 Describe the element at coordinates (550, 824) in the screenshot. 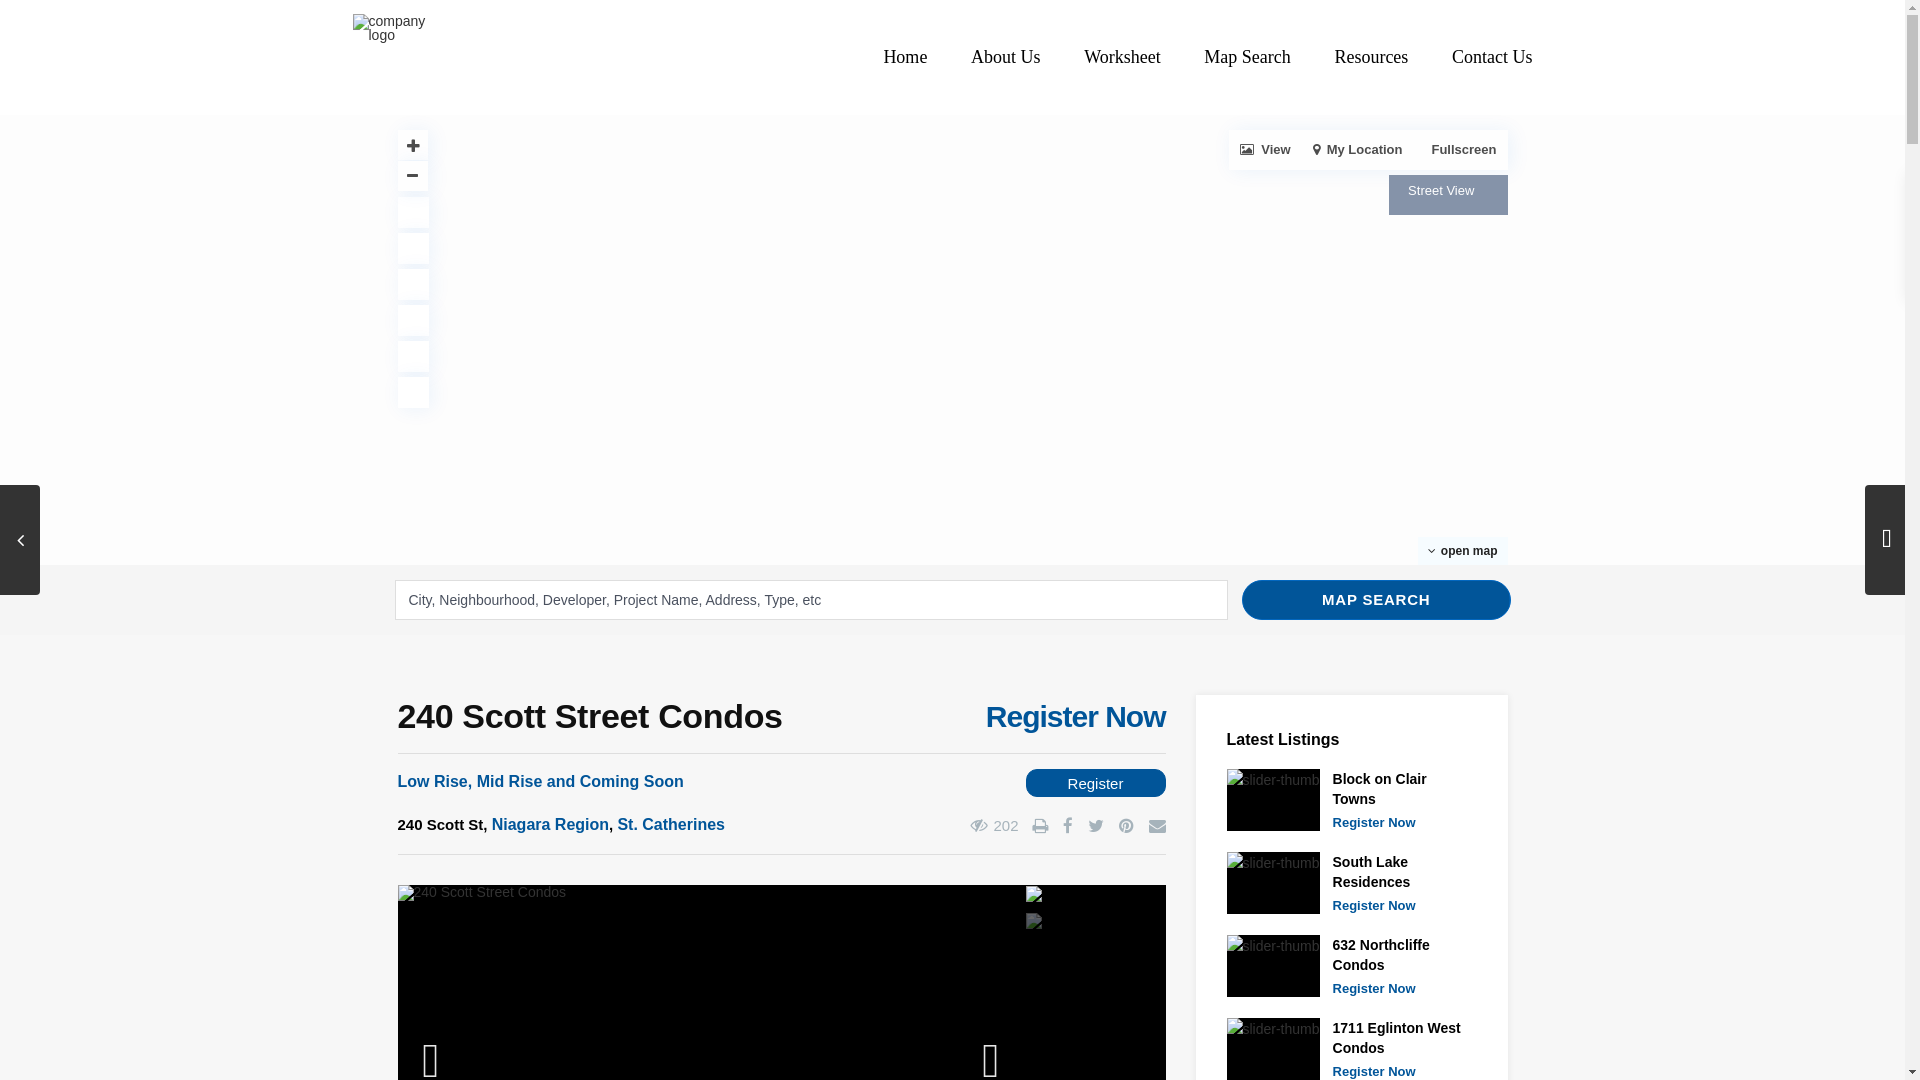

I see `Niagara Region` at that location.